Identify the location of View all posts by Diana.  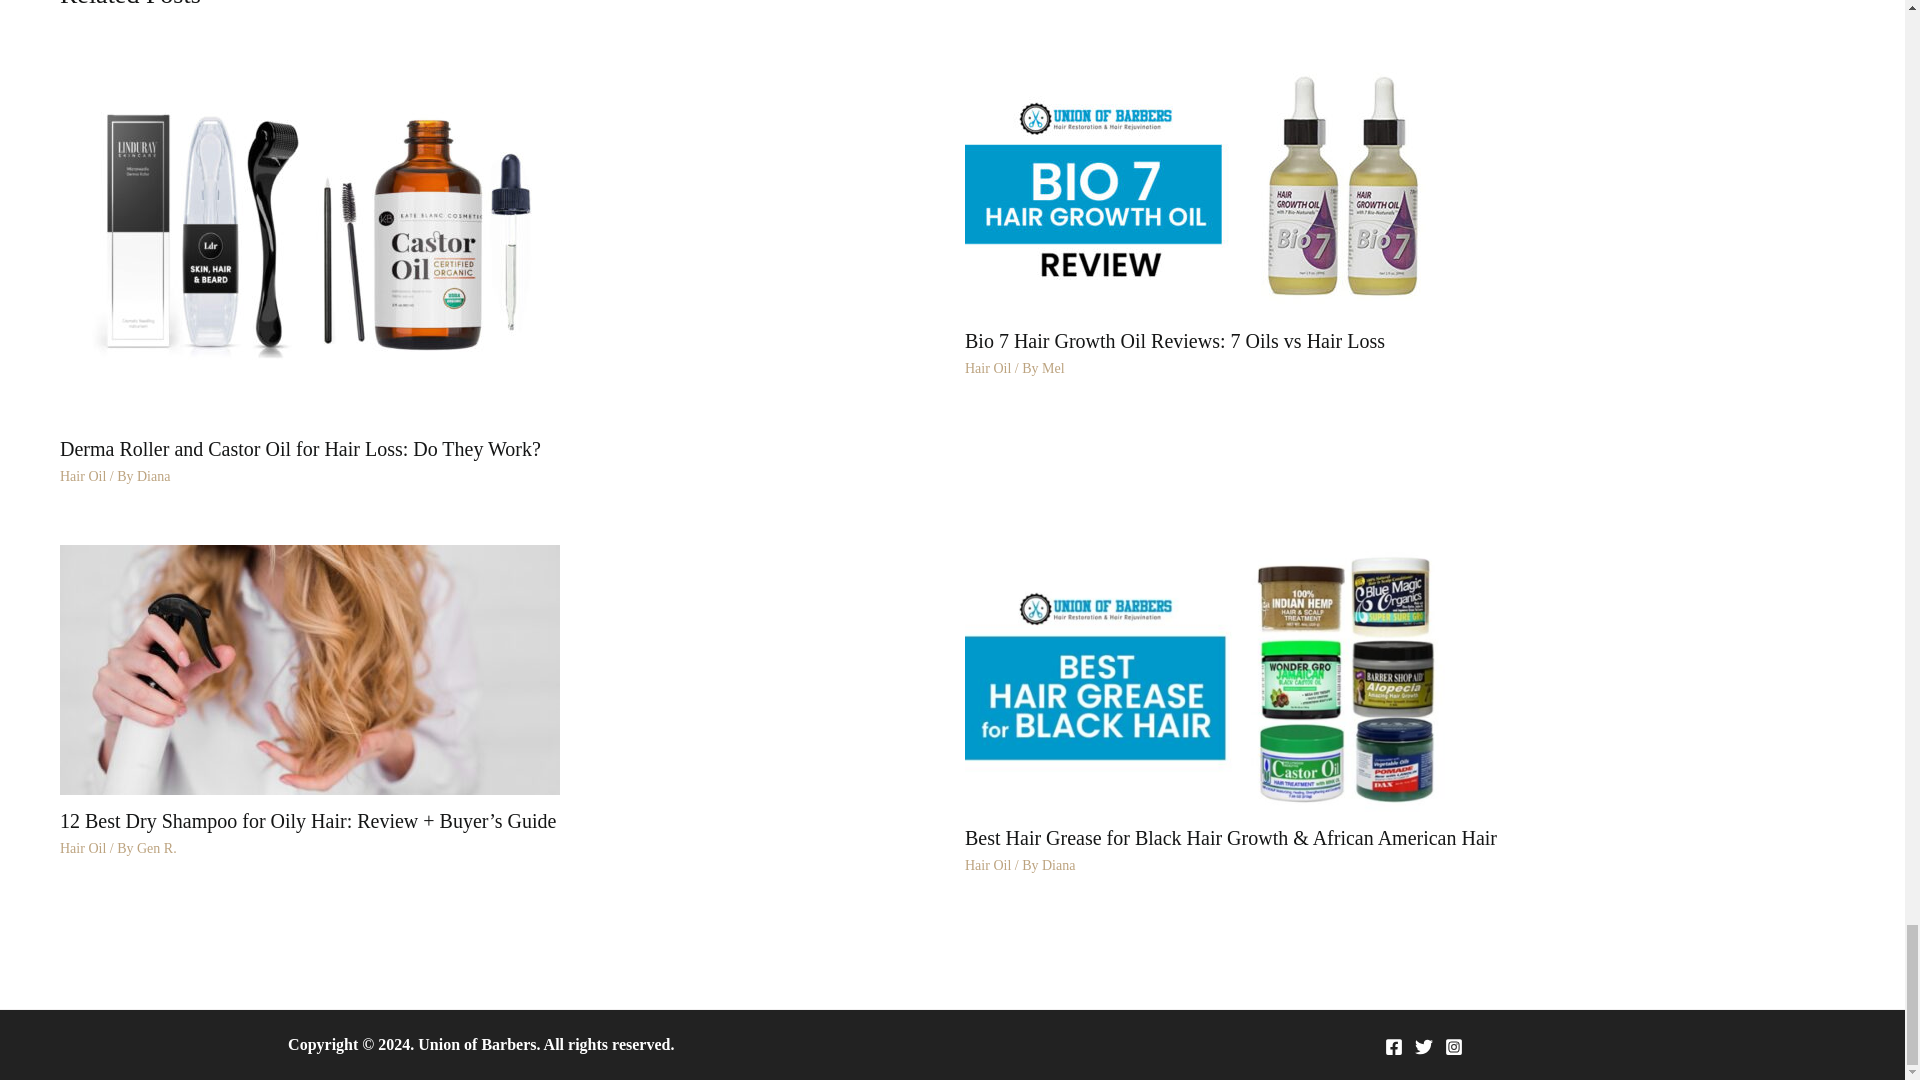
(153, 476).